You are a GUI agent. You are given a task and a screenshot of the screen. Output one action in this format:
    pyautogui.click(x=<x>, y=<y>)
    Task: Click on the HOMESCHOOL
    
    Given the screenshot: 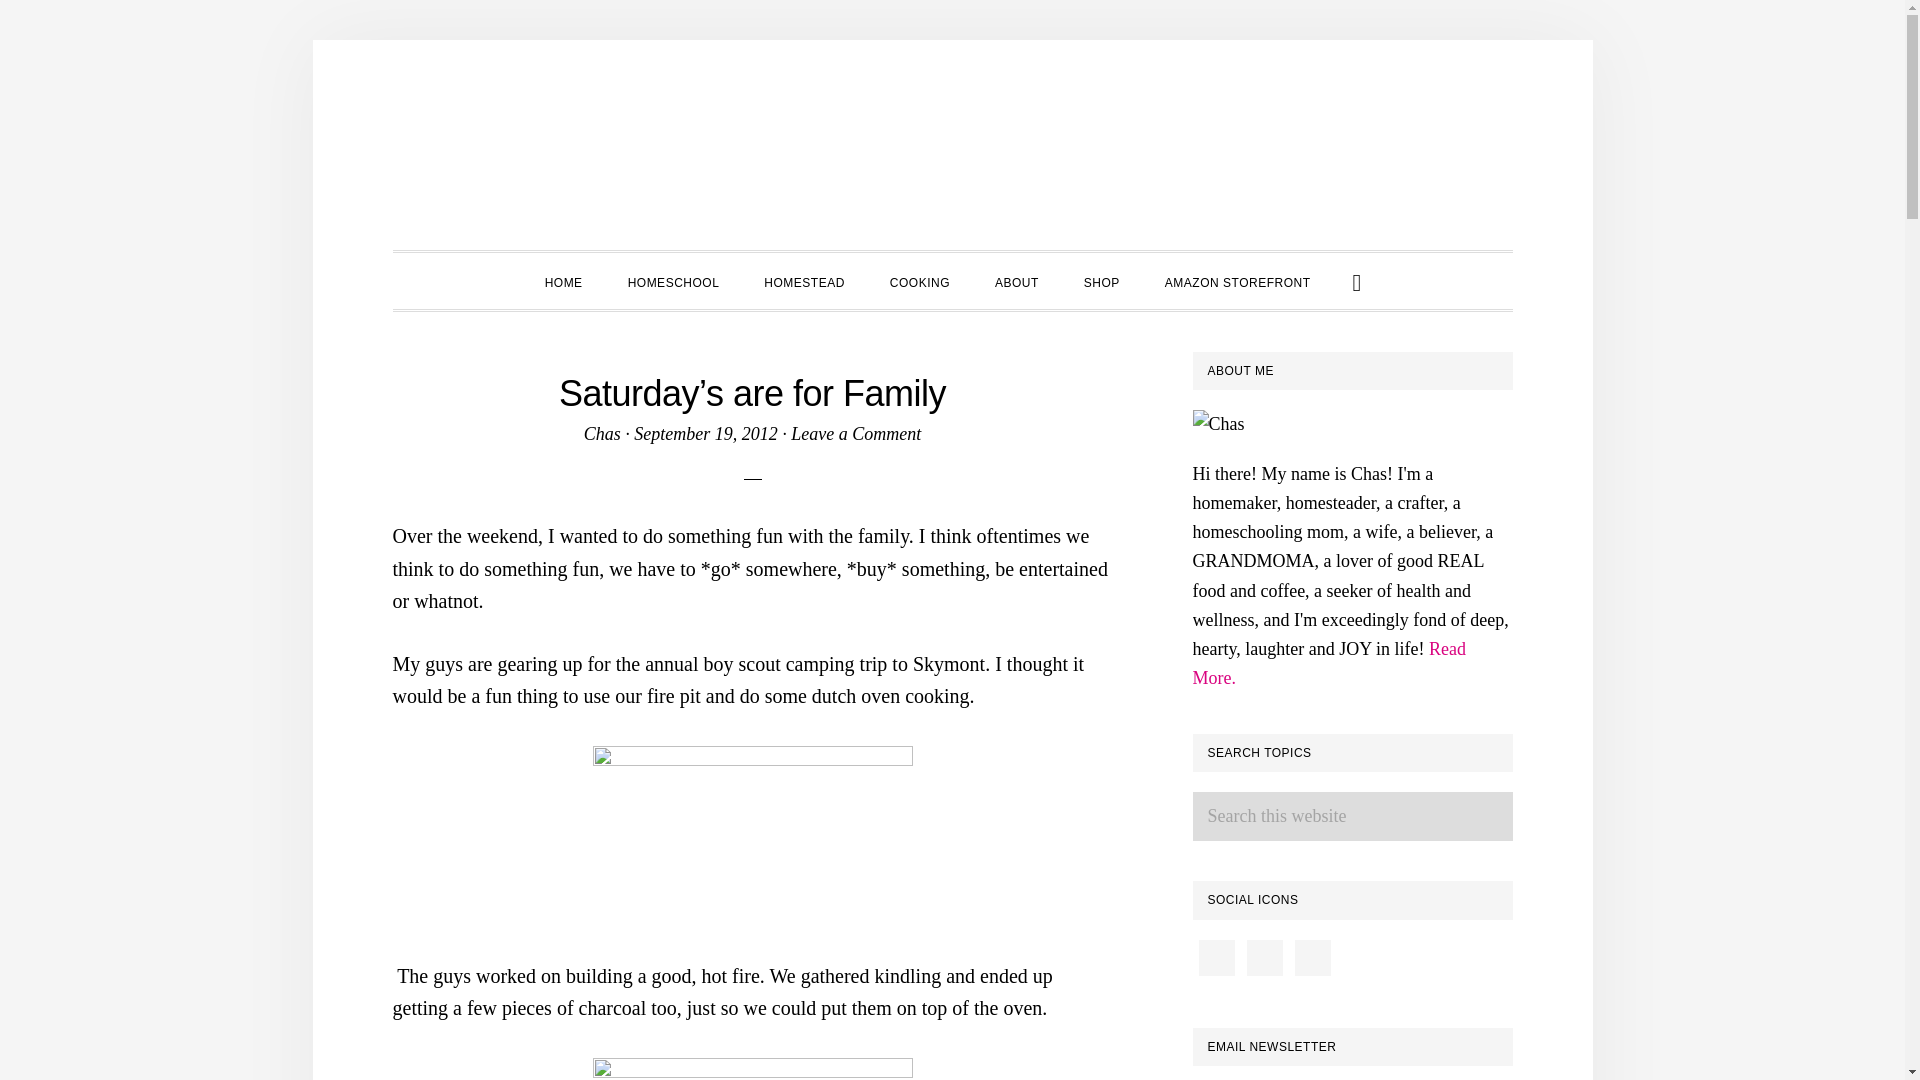 What is the action you would take?
    pyautogui.click(x=674, y=280)
    